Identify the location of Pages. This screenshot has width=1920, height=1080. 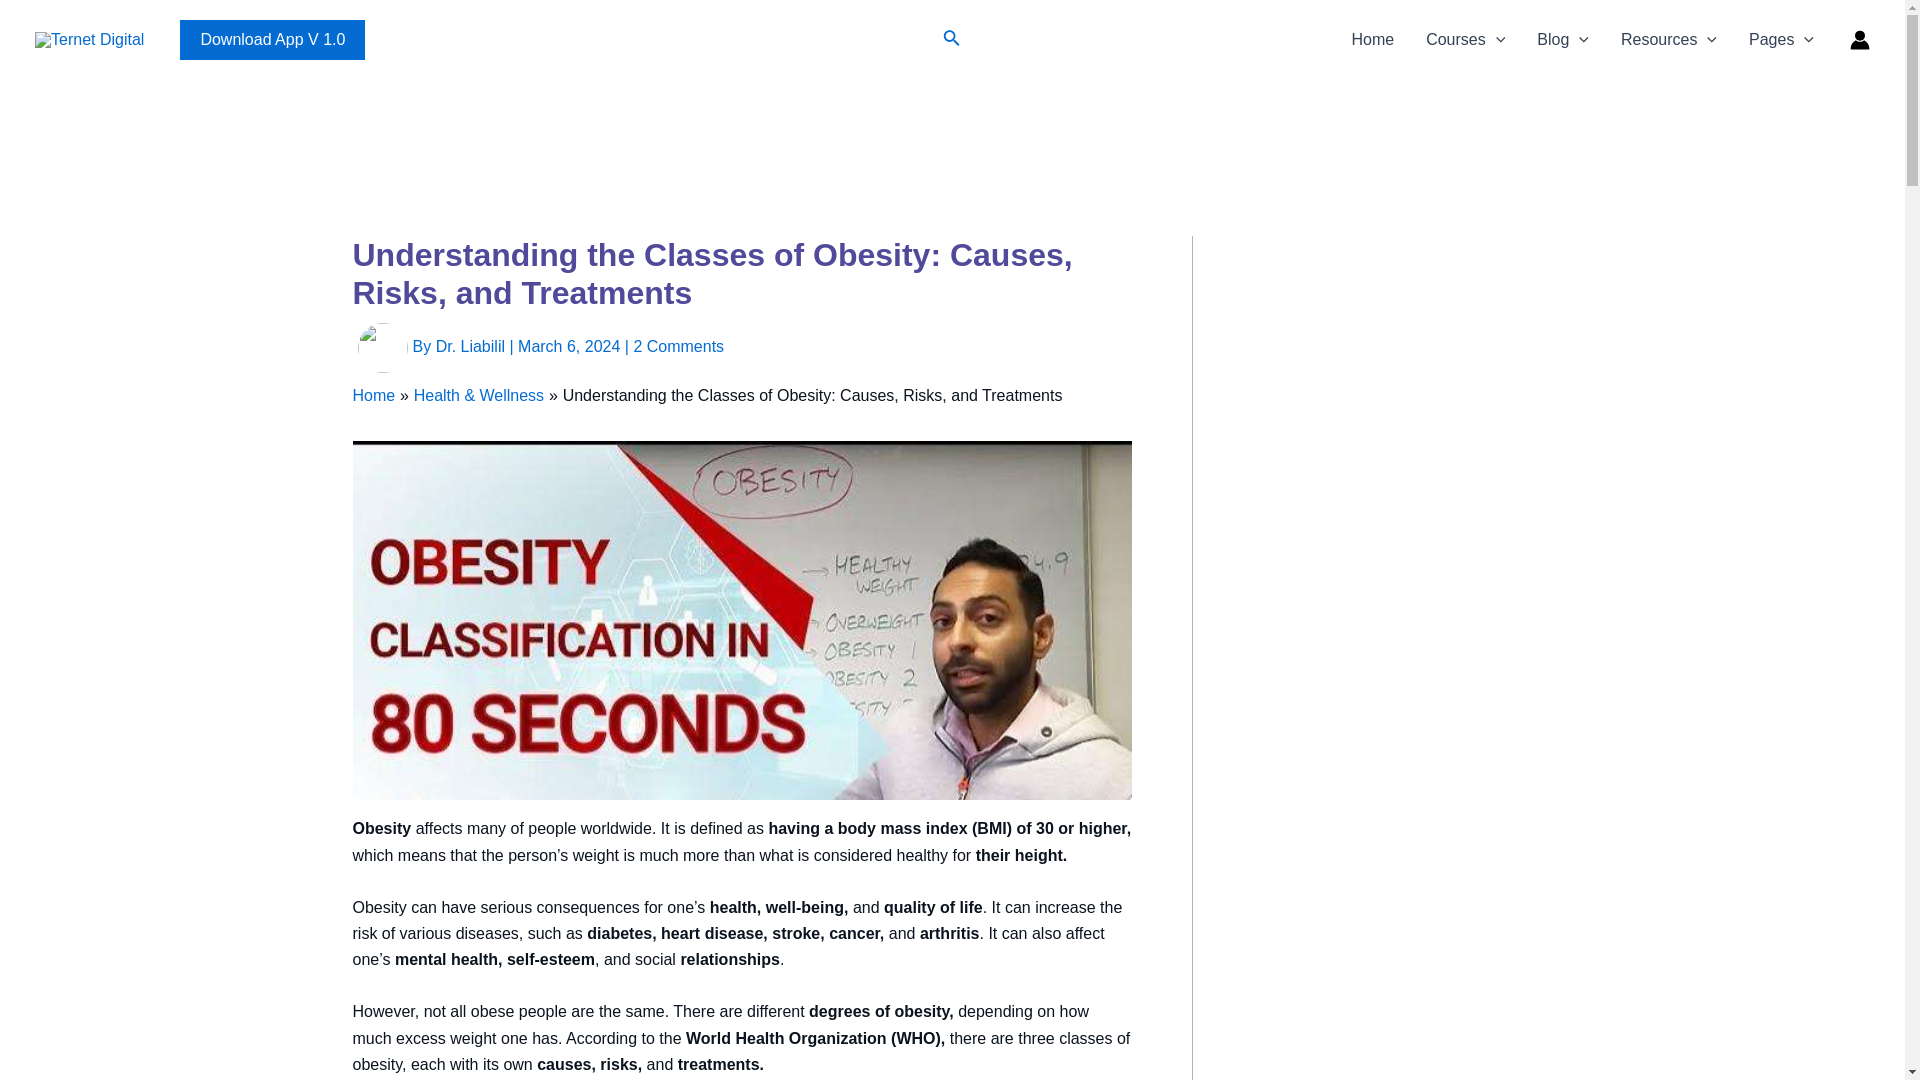
(1781, 40).